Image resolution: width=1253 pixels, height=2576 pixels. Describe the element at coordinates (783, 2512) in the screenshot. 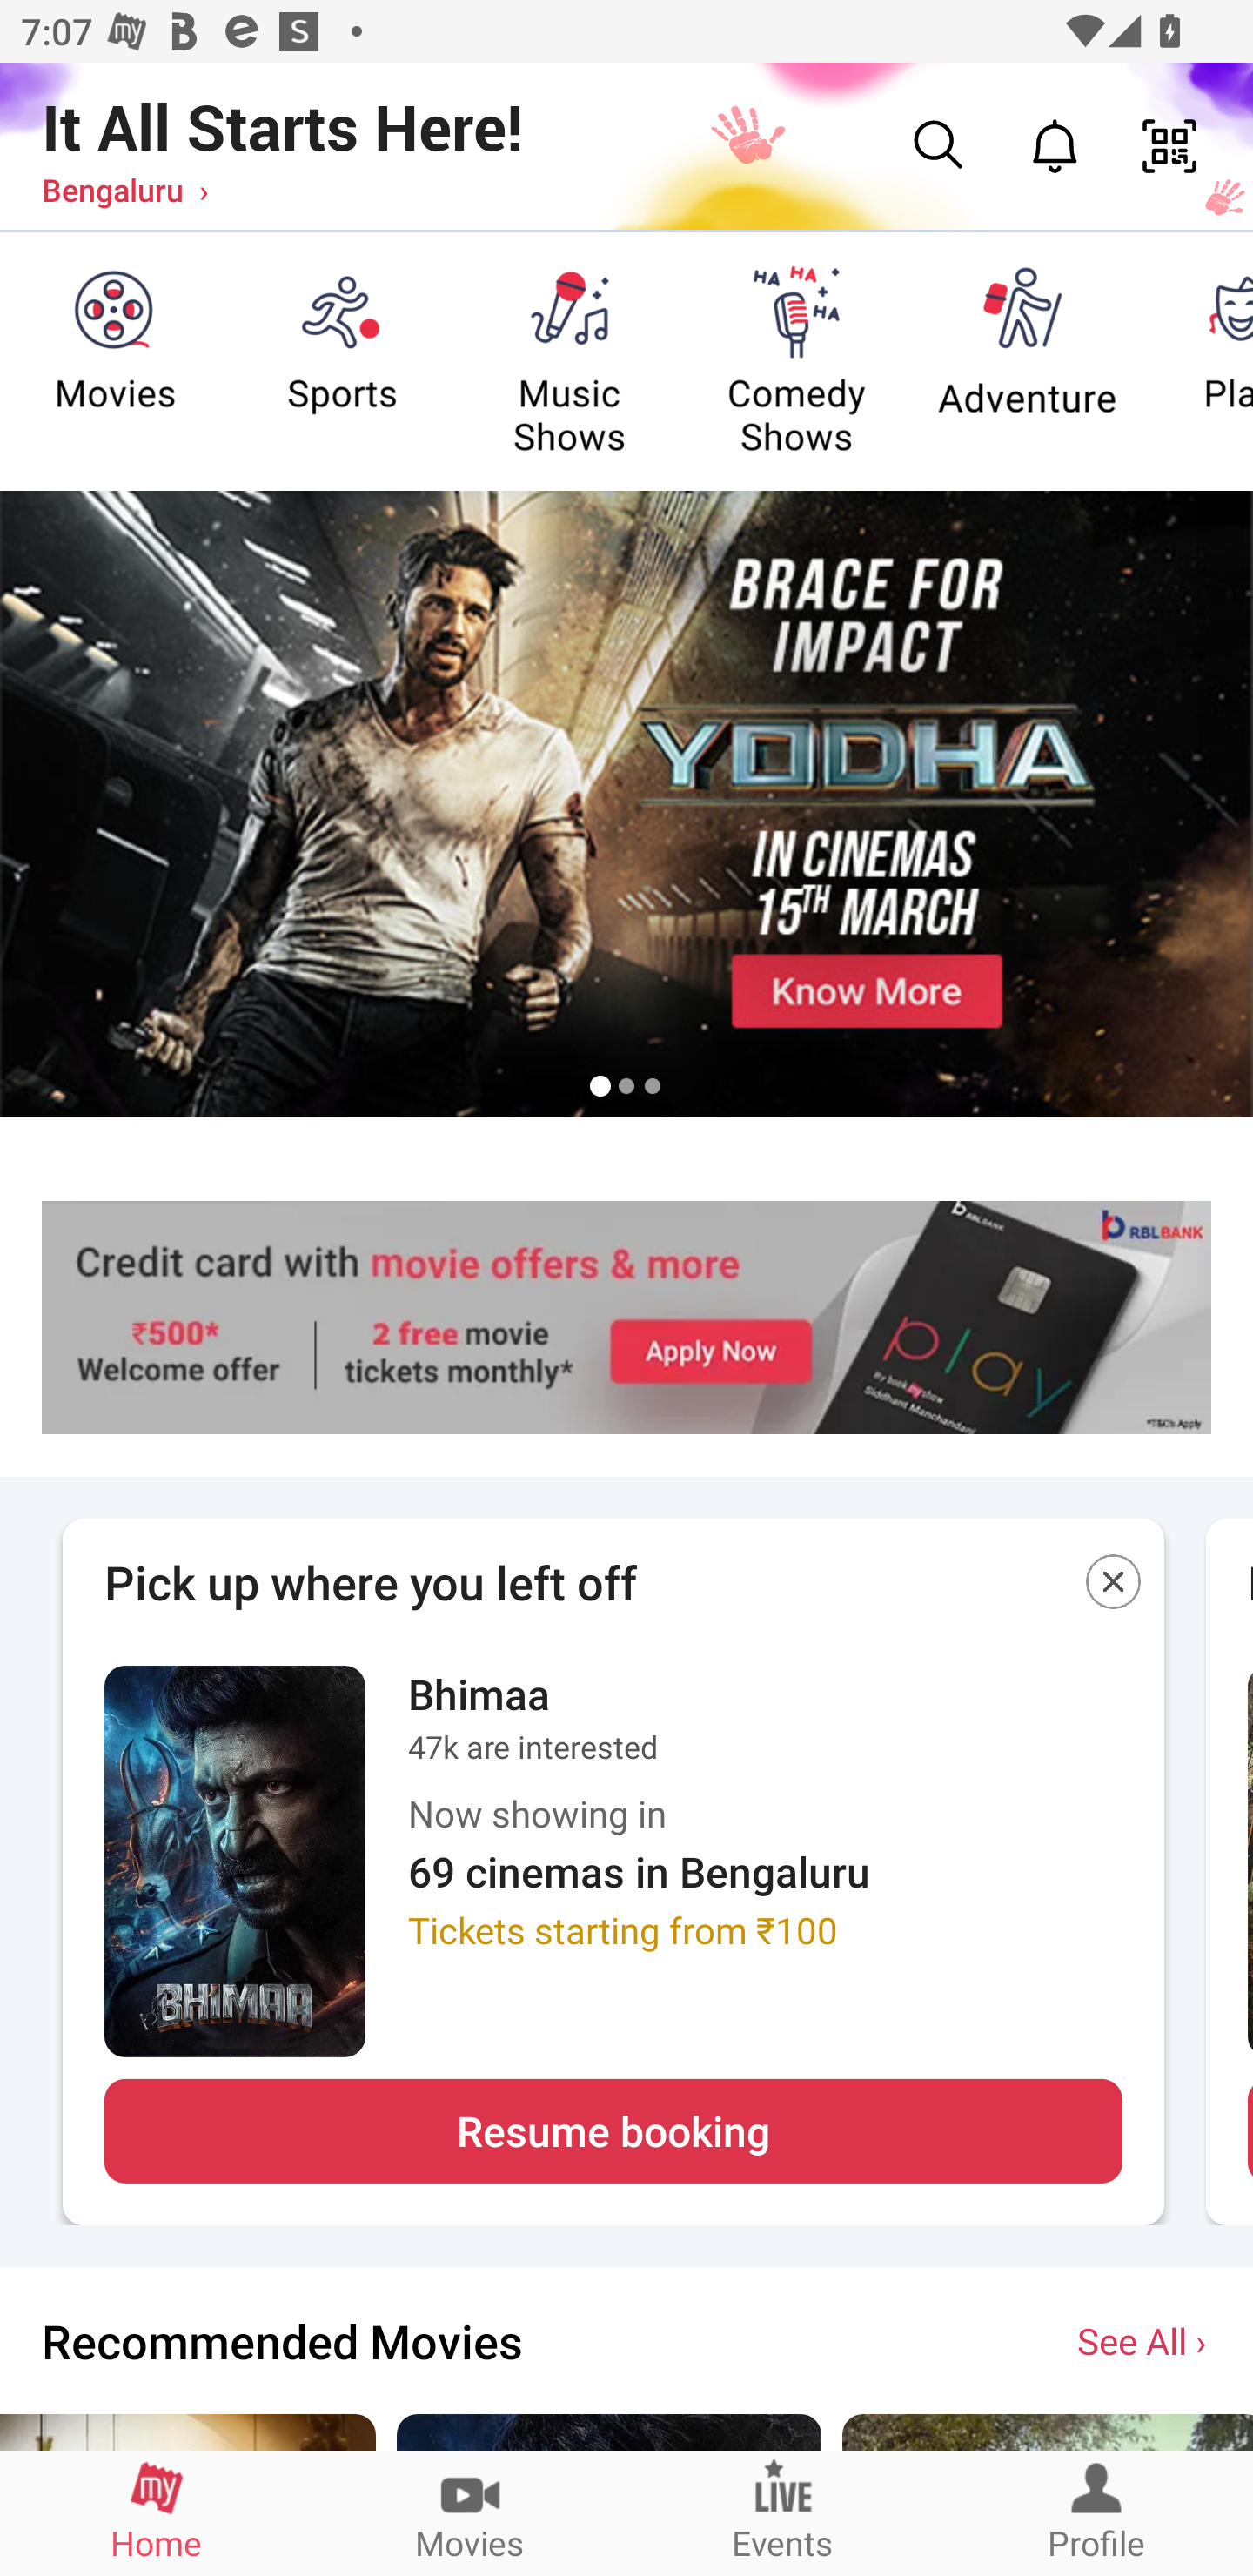

I see `Events` at that location.